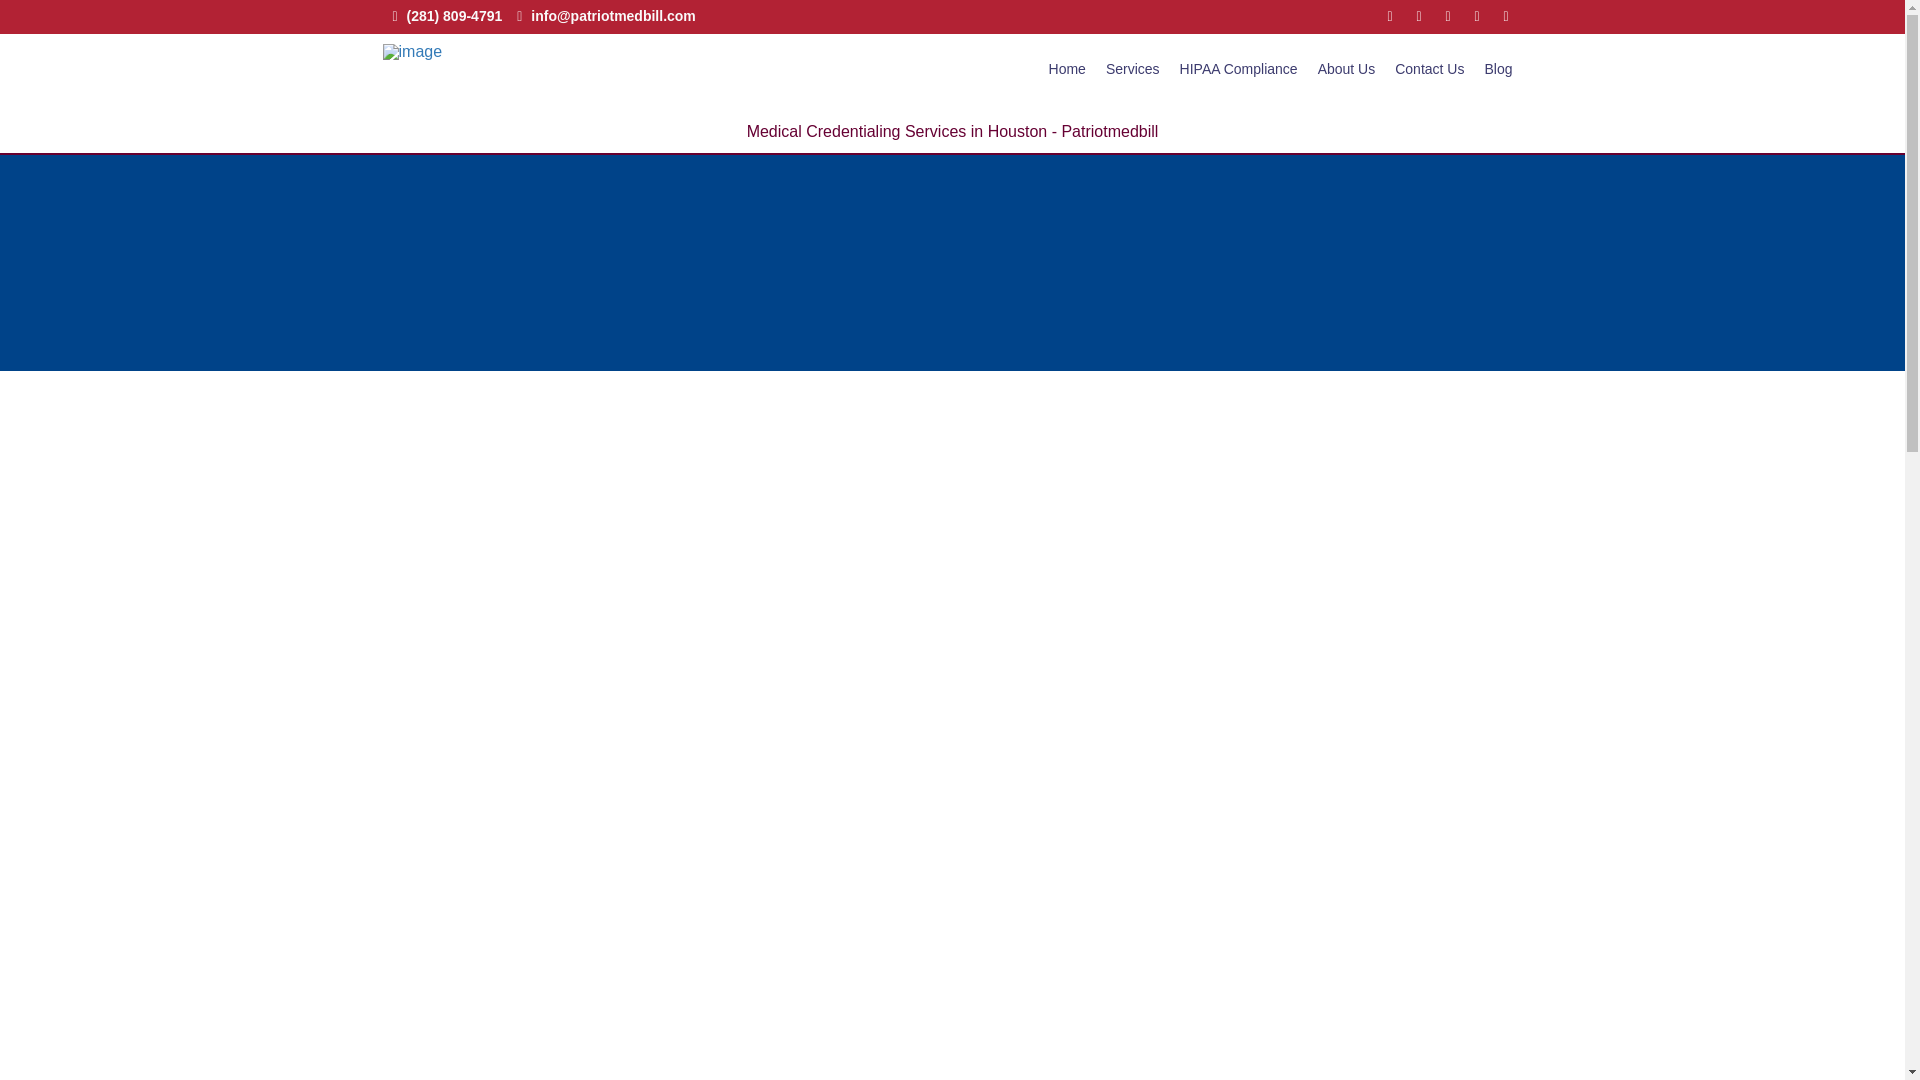 This screenshot has width=1920, height=1080. I want to click on HIPAA Compliance, so click(1238, 72).